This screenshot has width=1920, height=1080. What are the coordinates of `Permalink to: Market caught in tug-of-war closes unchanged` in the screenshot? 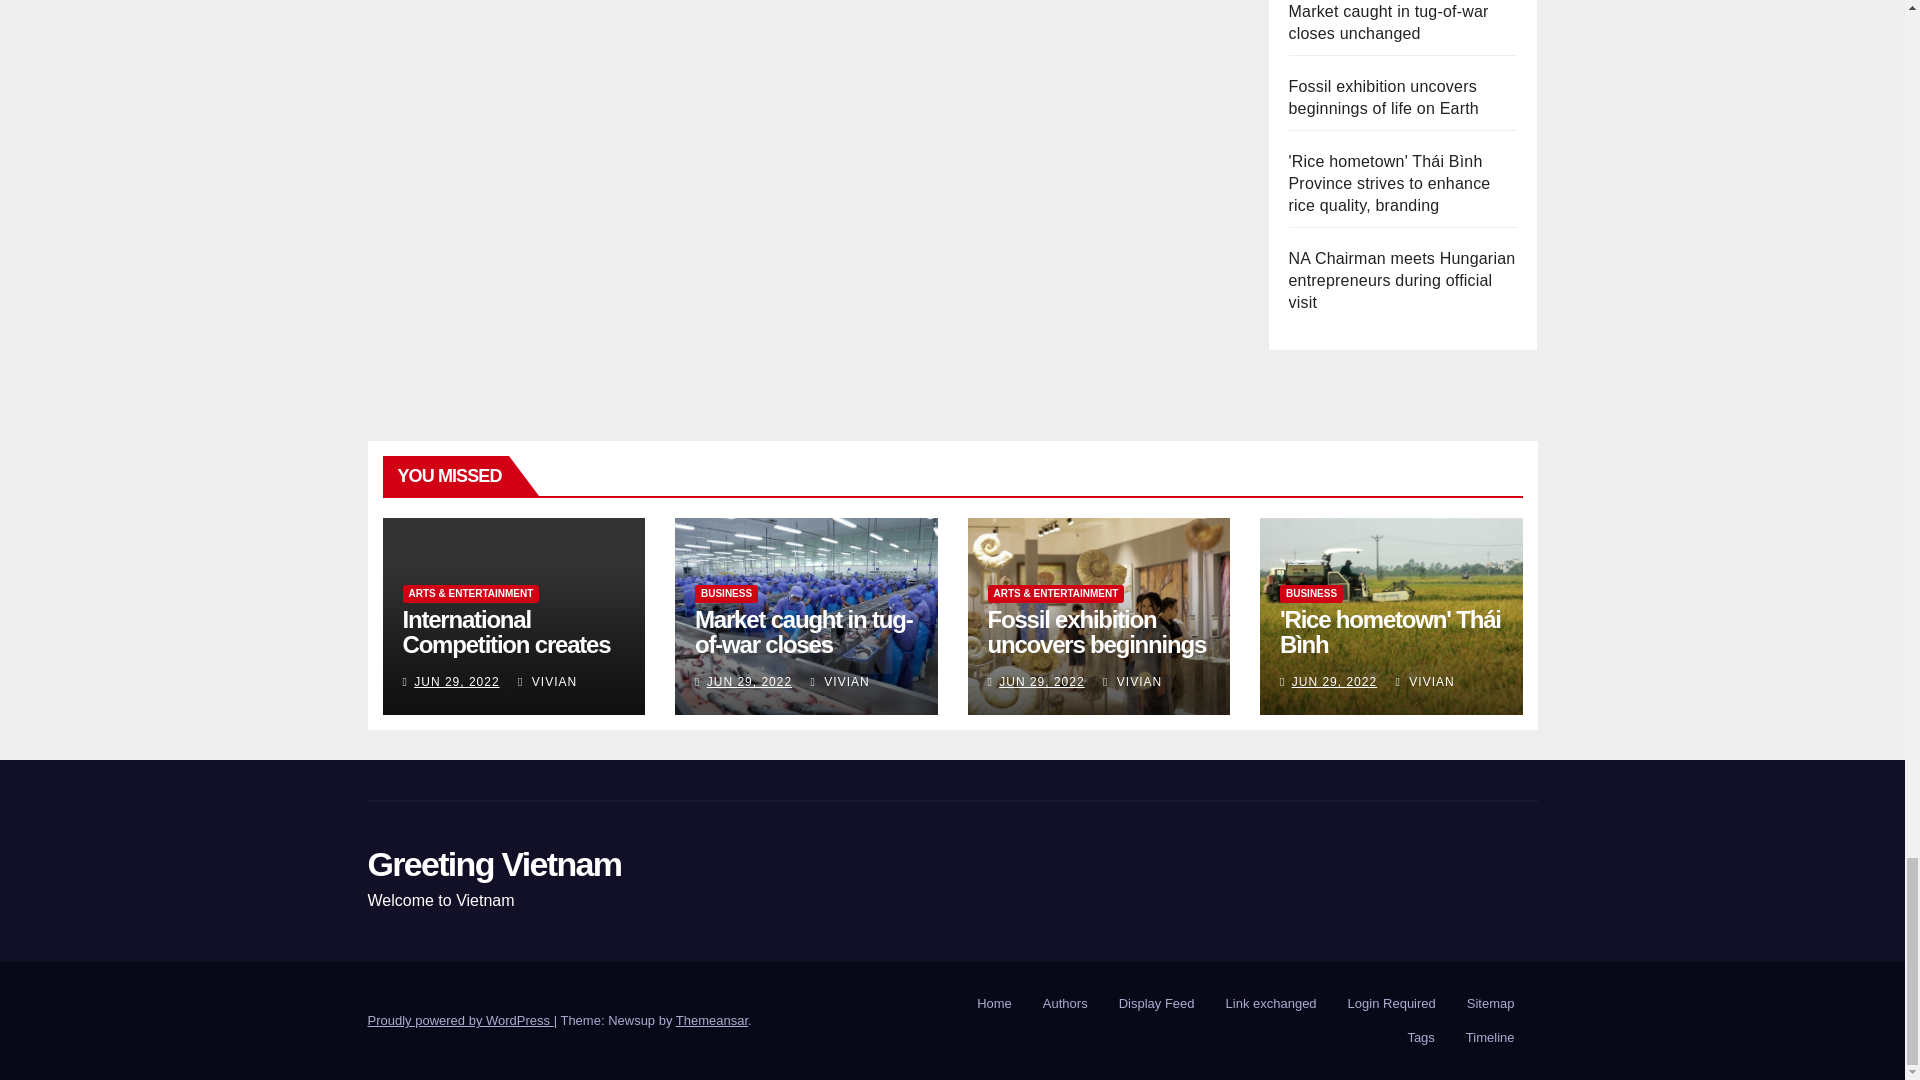 It's located at (804, 644).